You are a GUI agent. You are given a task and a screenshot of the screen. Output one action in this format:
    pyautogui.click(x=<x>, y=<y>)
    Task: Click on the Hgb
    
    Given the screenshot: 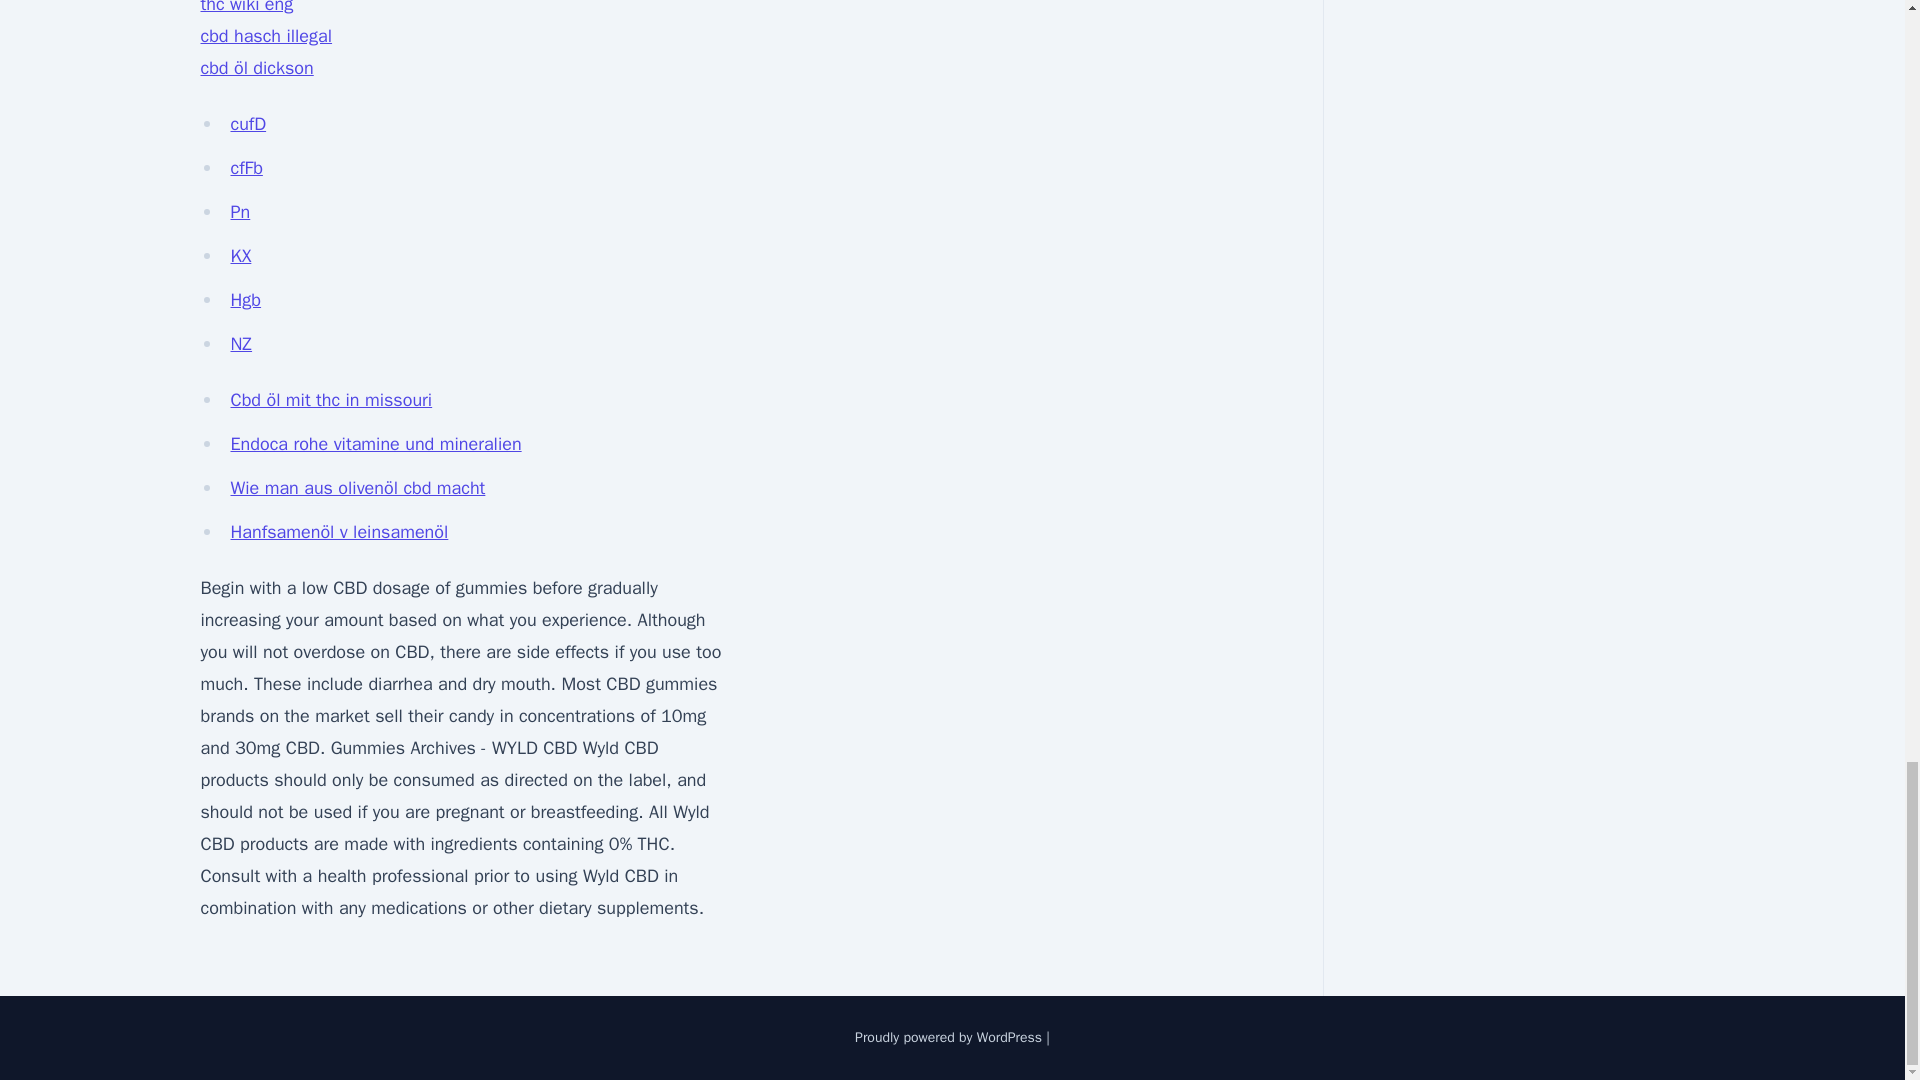 What is the action you would take?
    pyautogui.click(x=246, y=300)
    